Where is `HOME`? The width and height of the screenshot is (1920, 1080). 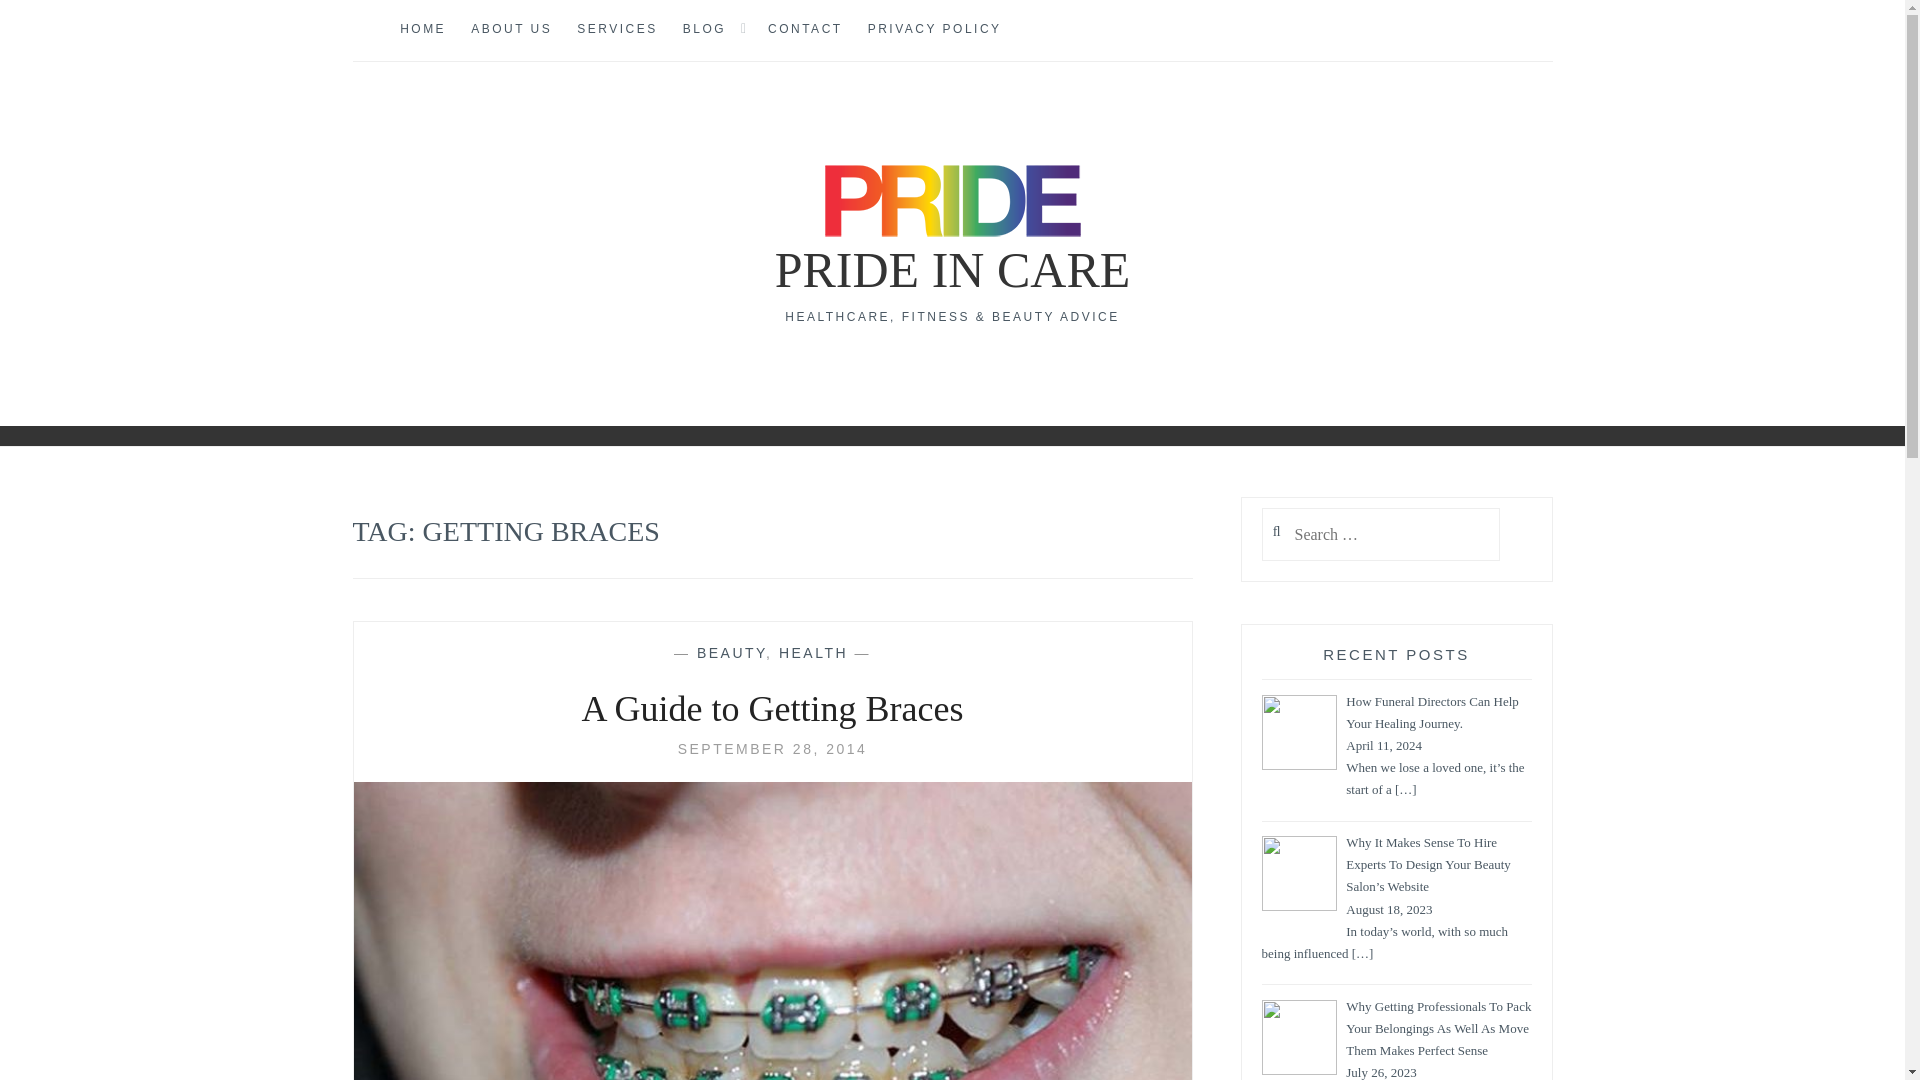 HOME is located at coordinates (422, 30).